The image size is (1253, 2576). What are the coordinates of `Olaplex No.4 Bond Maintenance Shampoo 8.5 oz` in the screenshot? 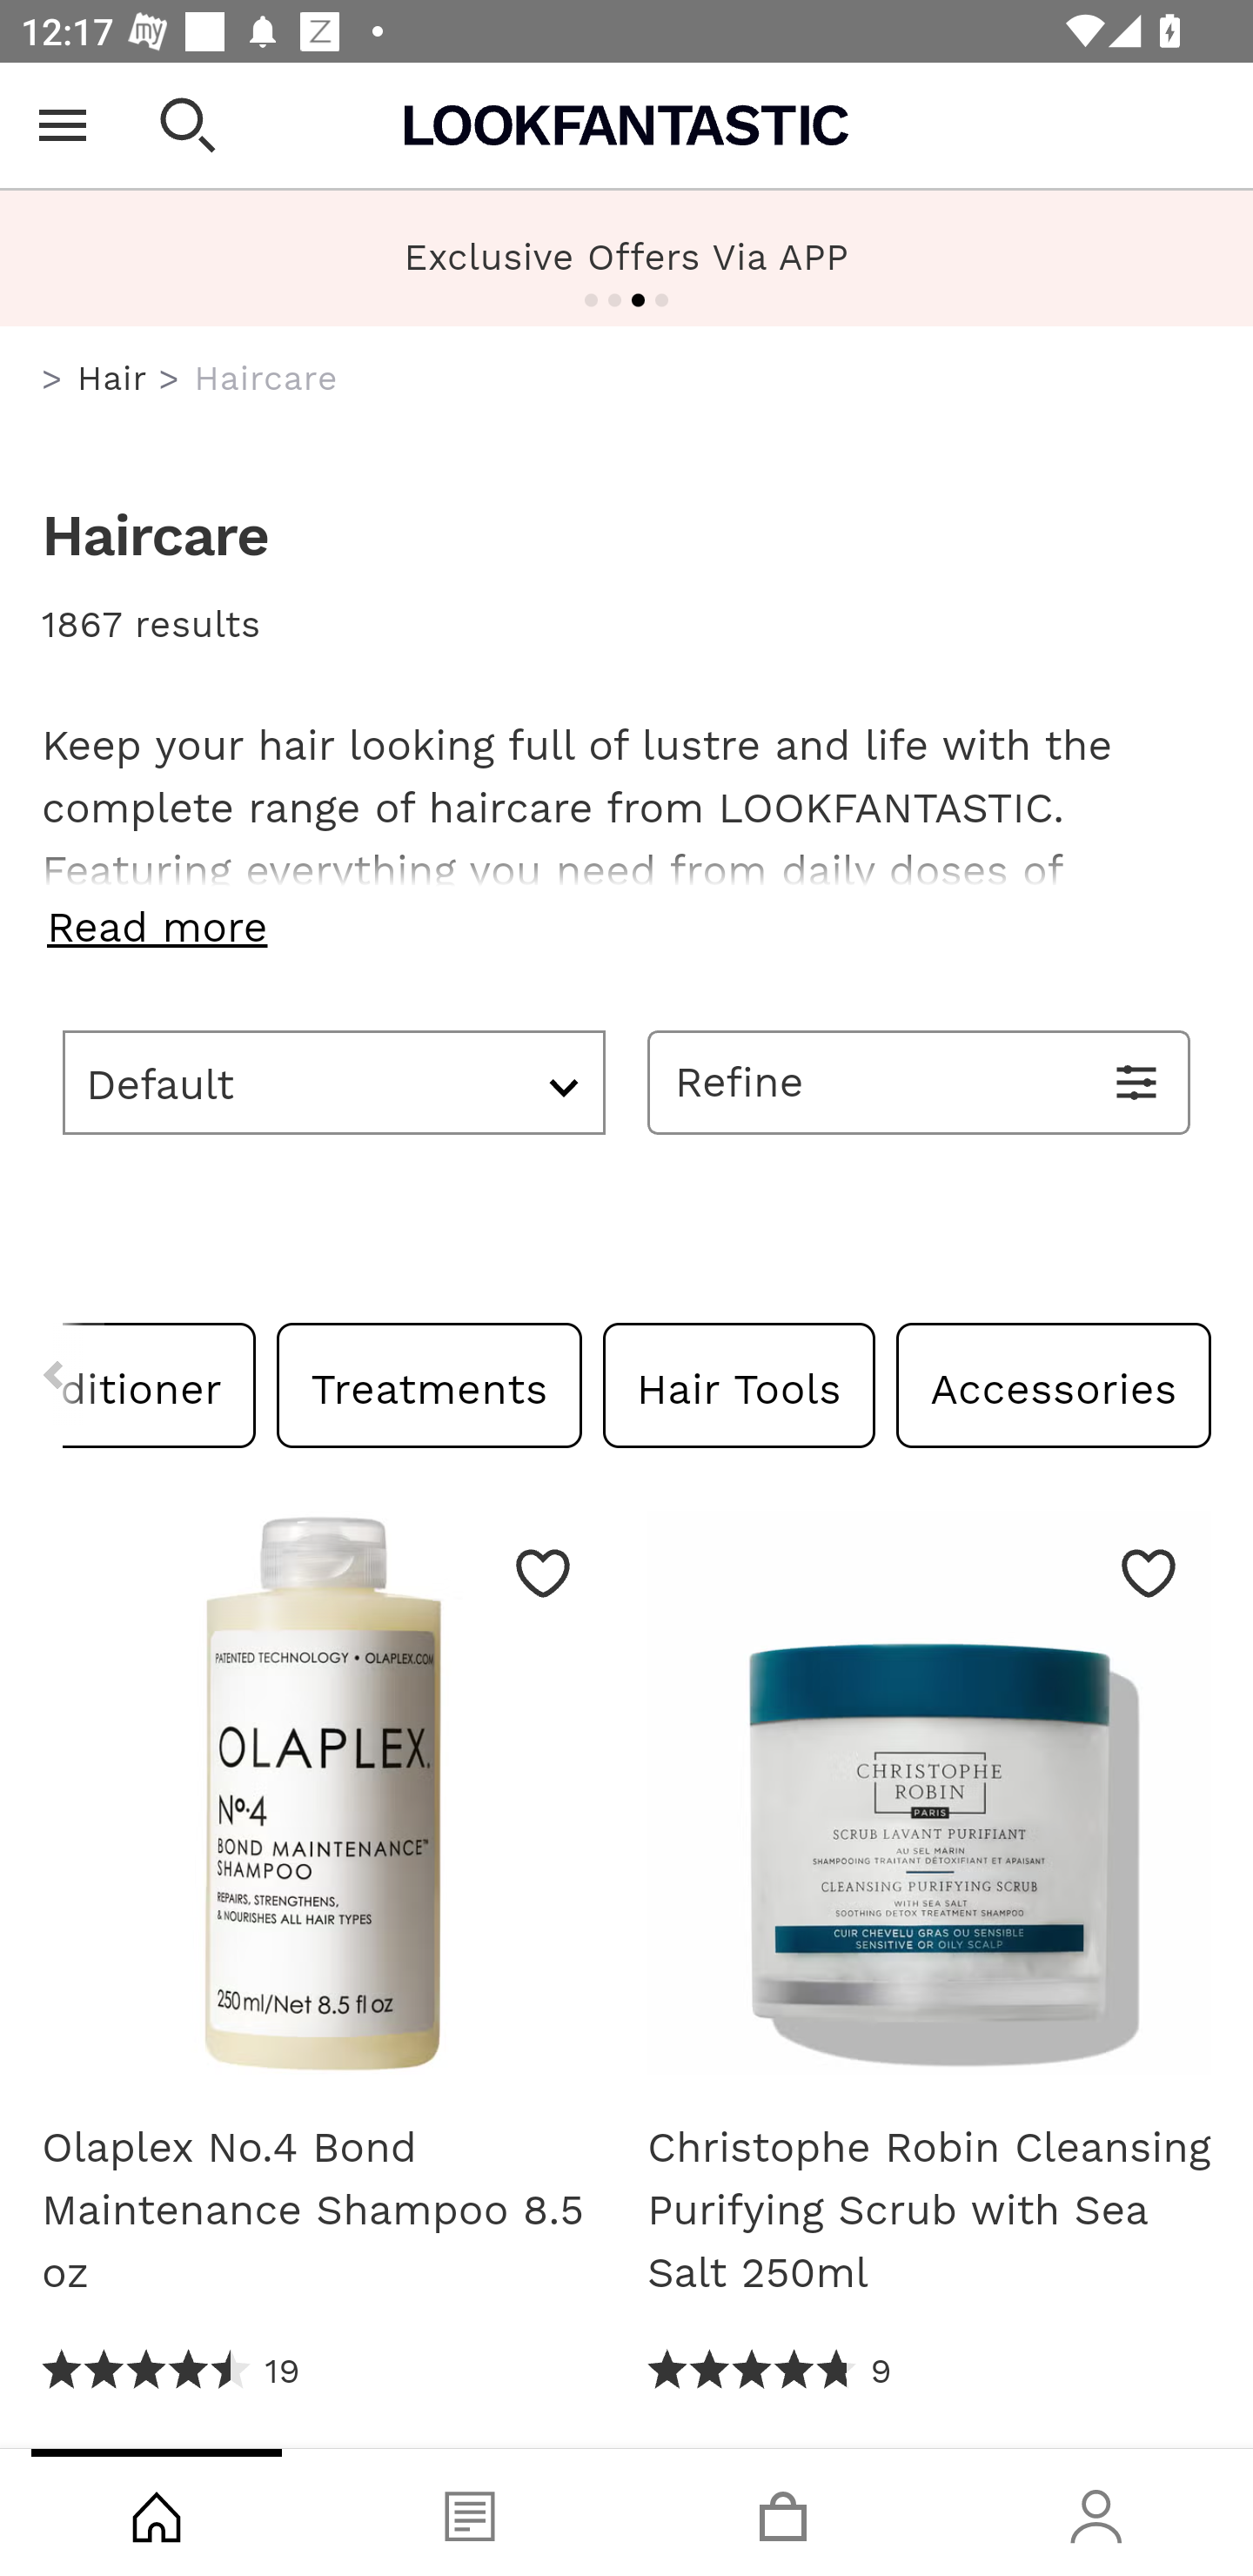 It's located at (323, 2210).